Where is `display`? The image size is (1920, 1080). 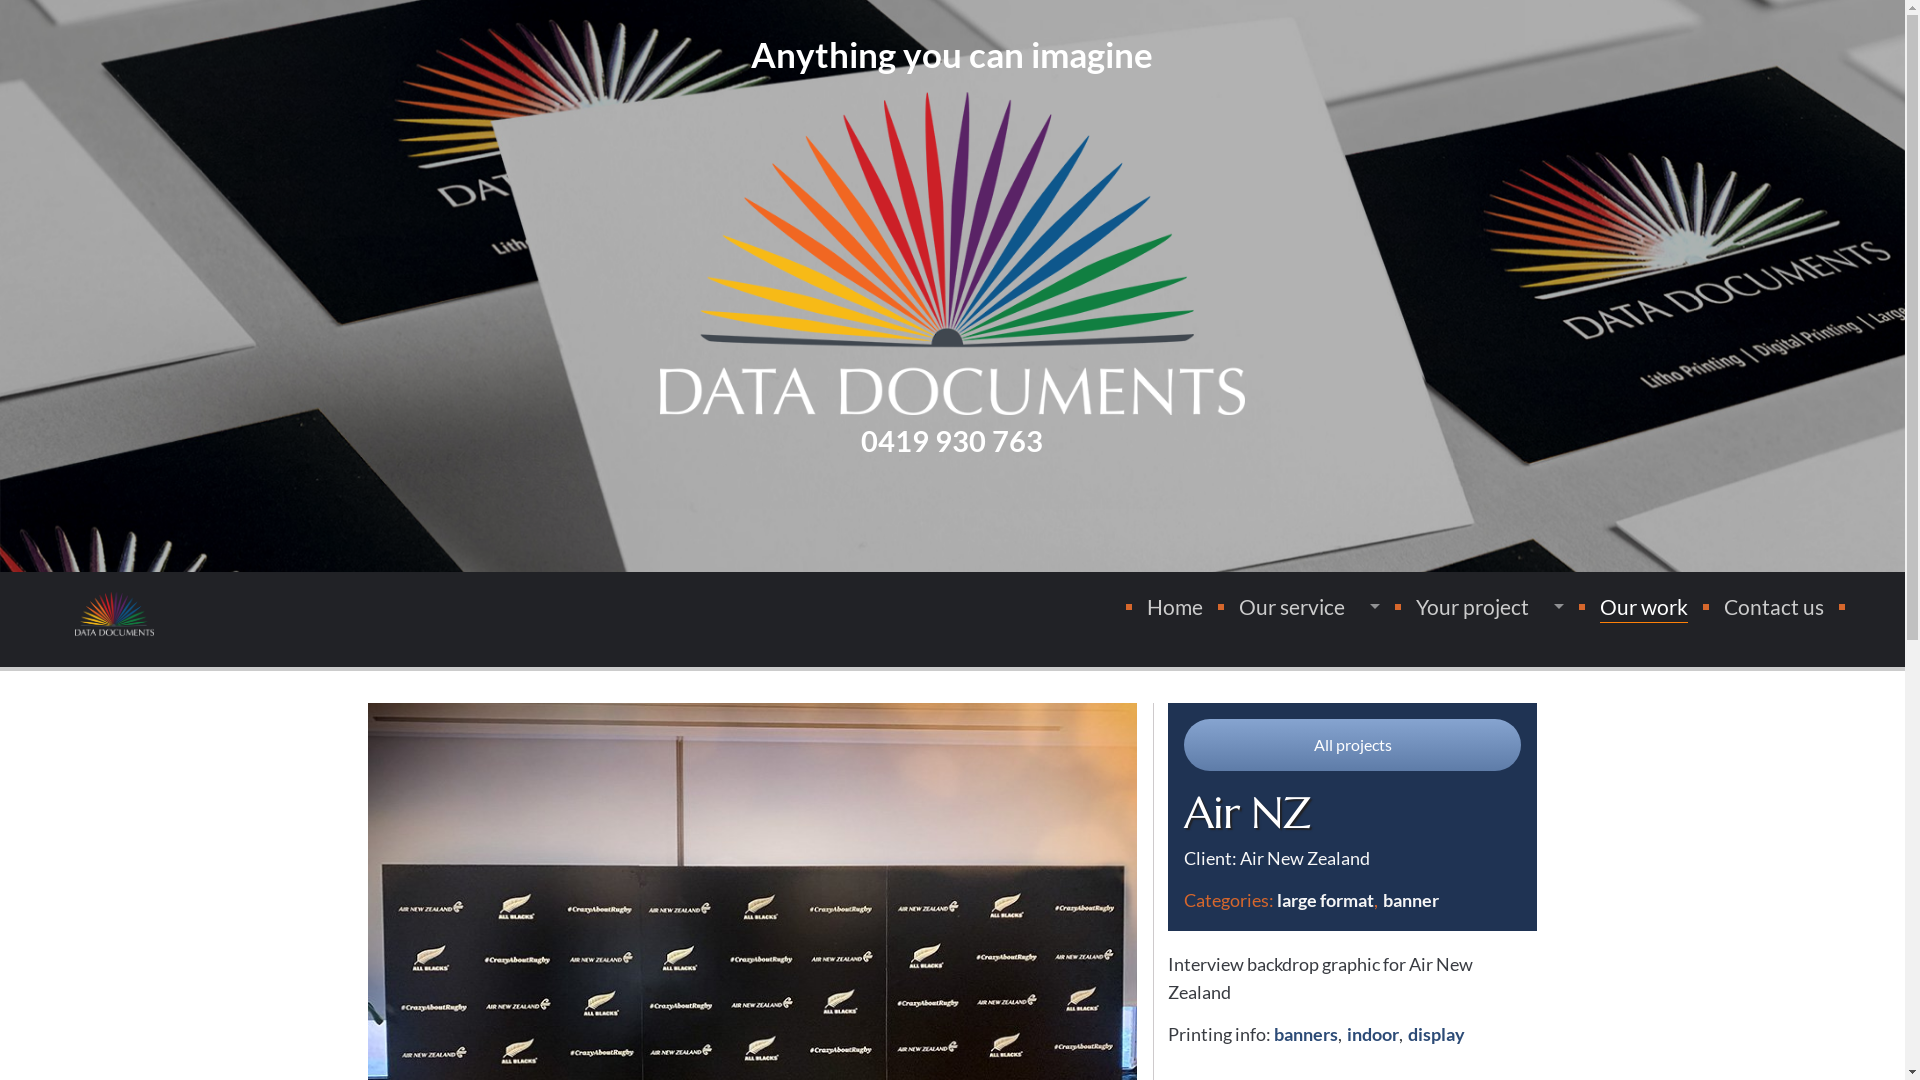 display is located at coordinates (1436, 1034).